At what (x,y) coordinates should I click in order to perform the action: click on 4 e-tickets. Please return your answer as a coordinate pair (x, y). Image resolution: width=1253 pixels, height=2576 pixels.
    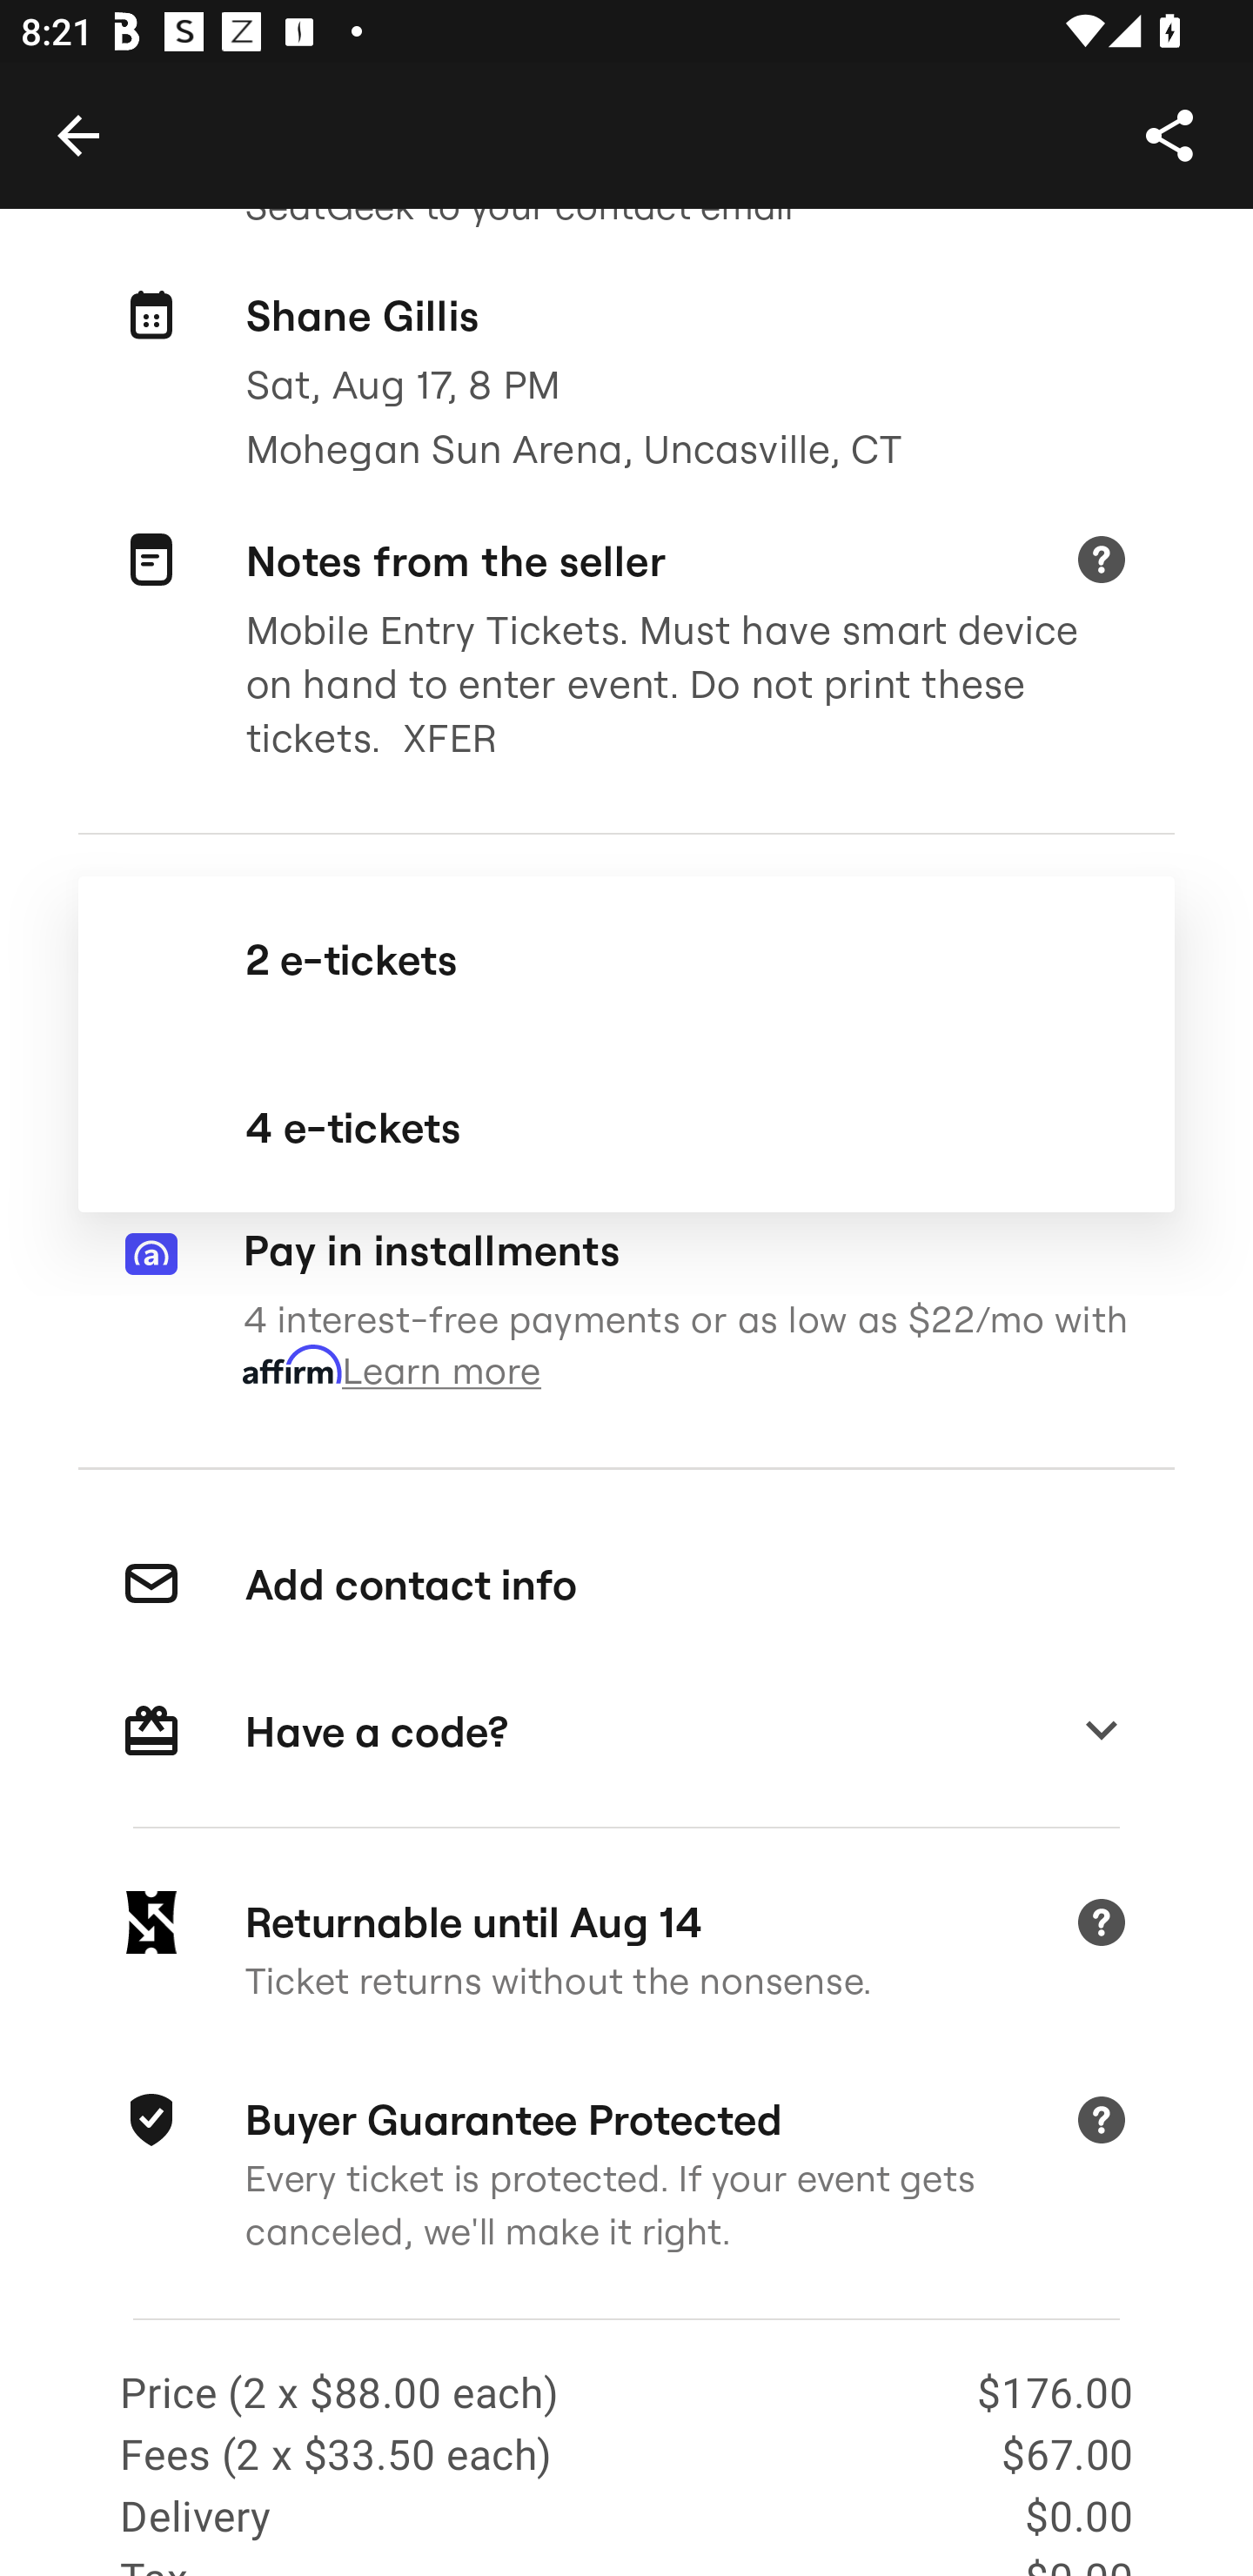
    Looking at the image, I should click on (626, 1128).